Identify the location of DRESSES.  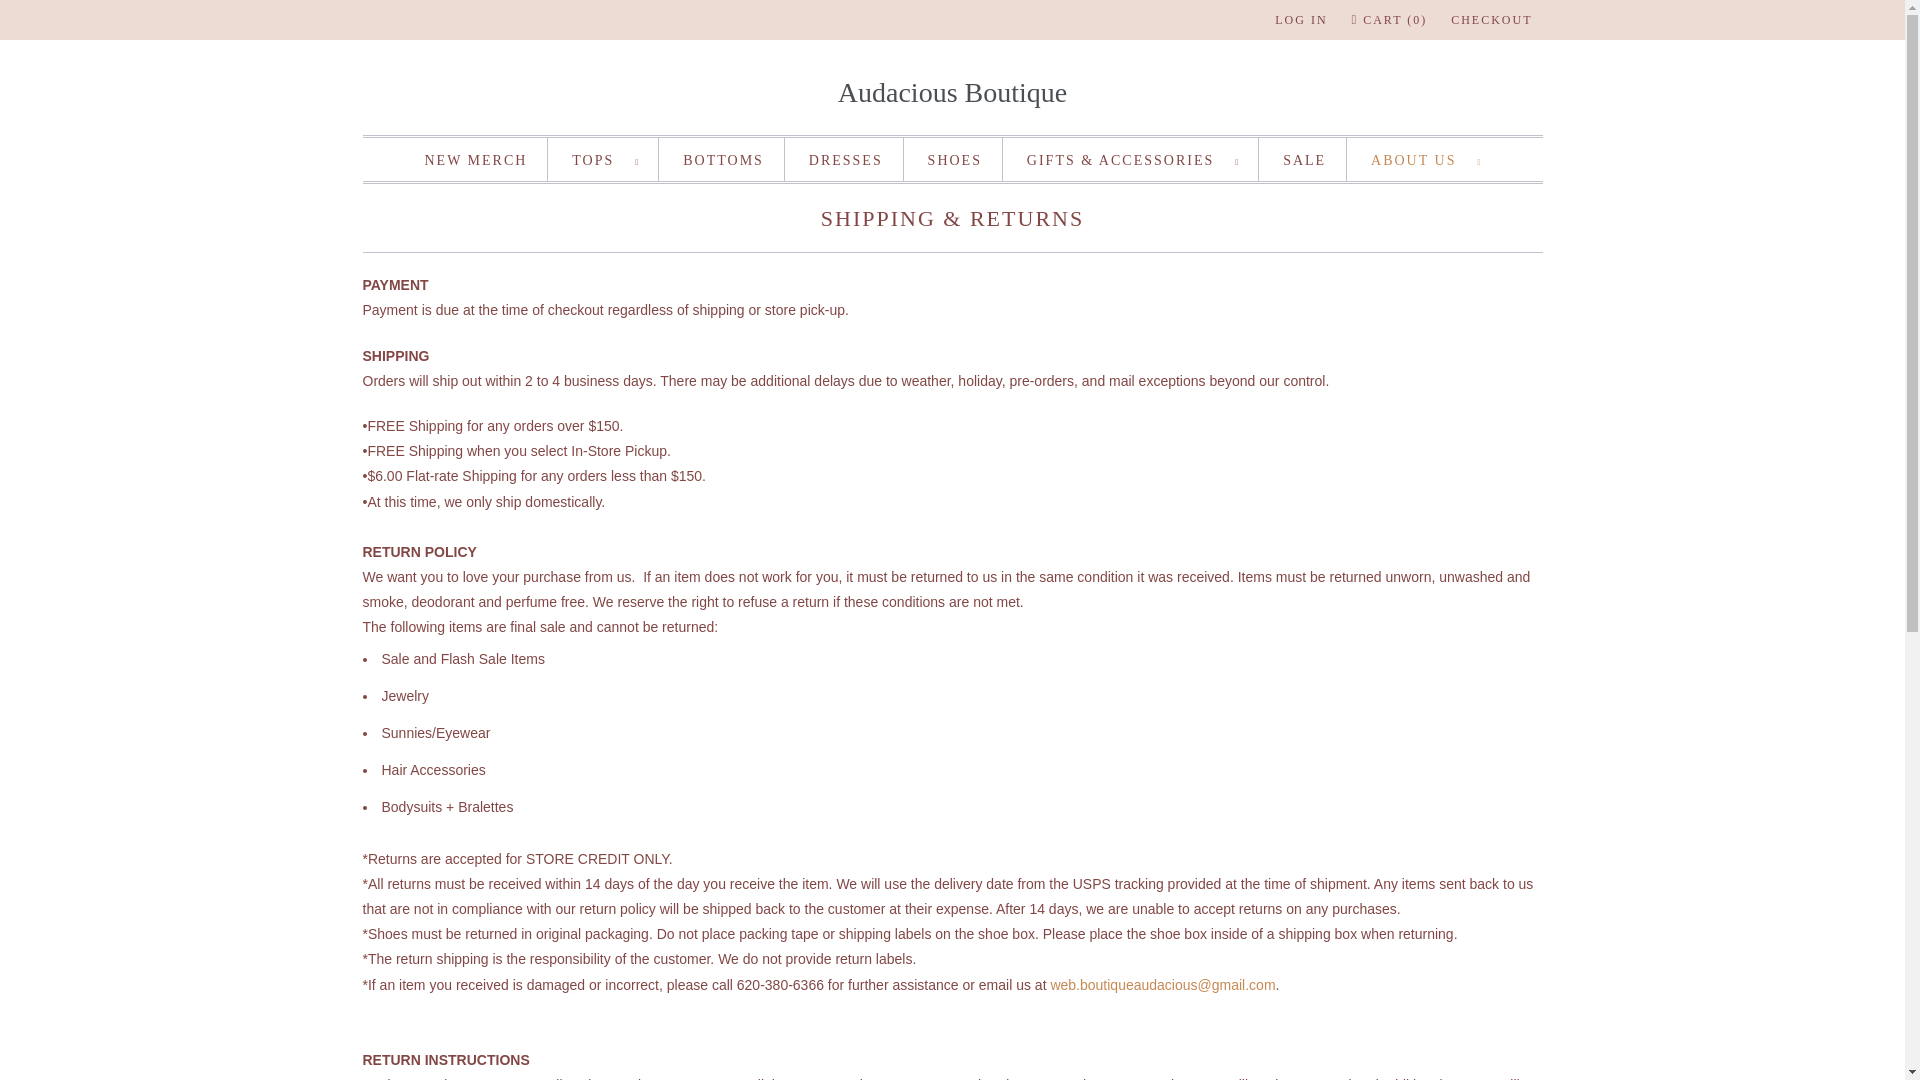
(846, 160).